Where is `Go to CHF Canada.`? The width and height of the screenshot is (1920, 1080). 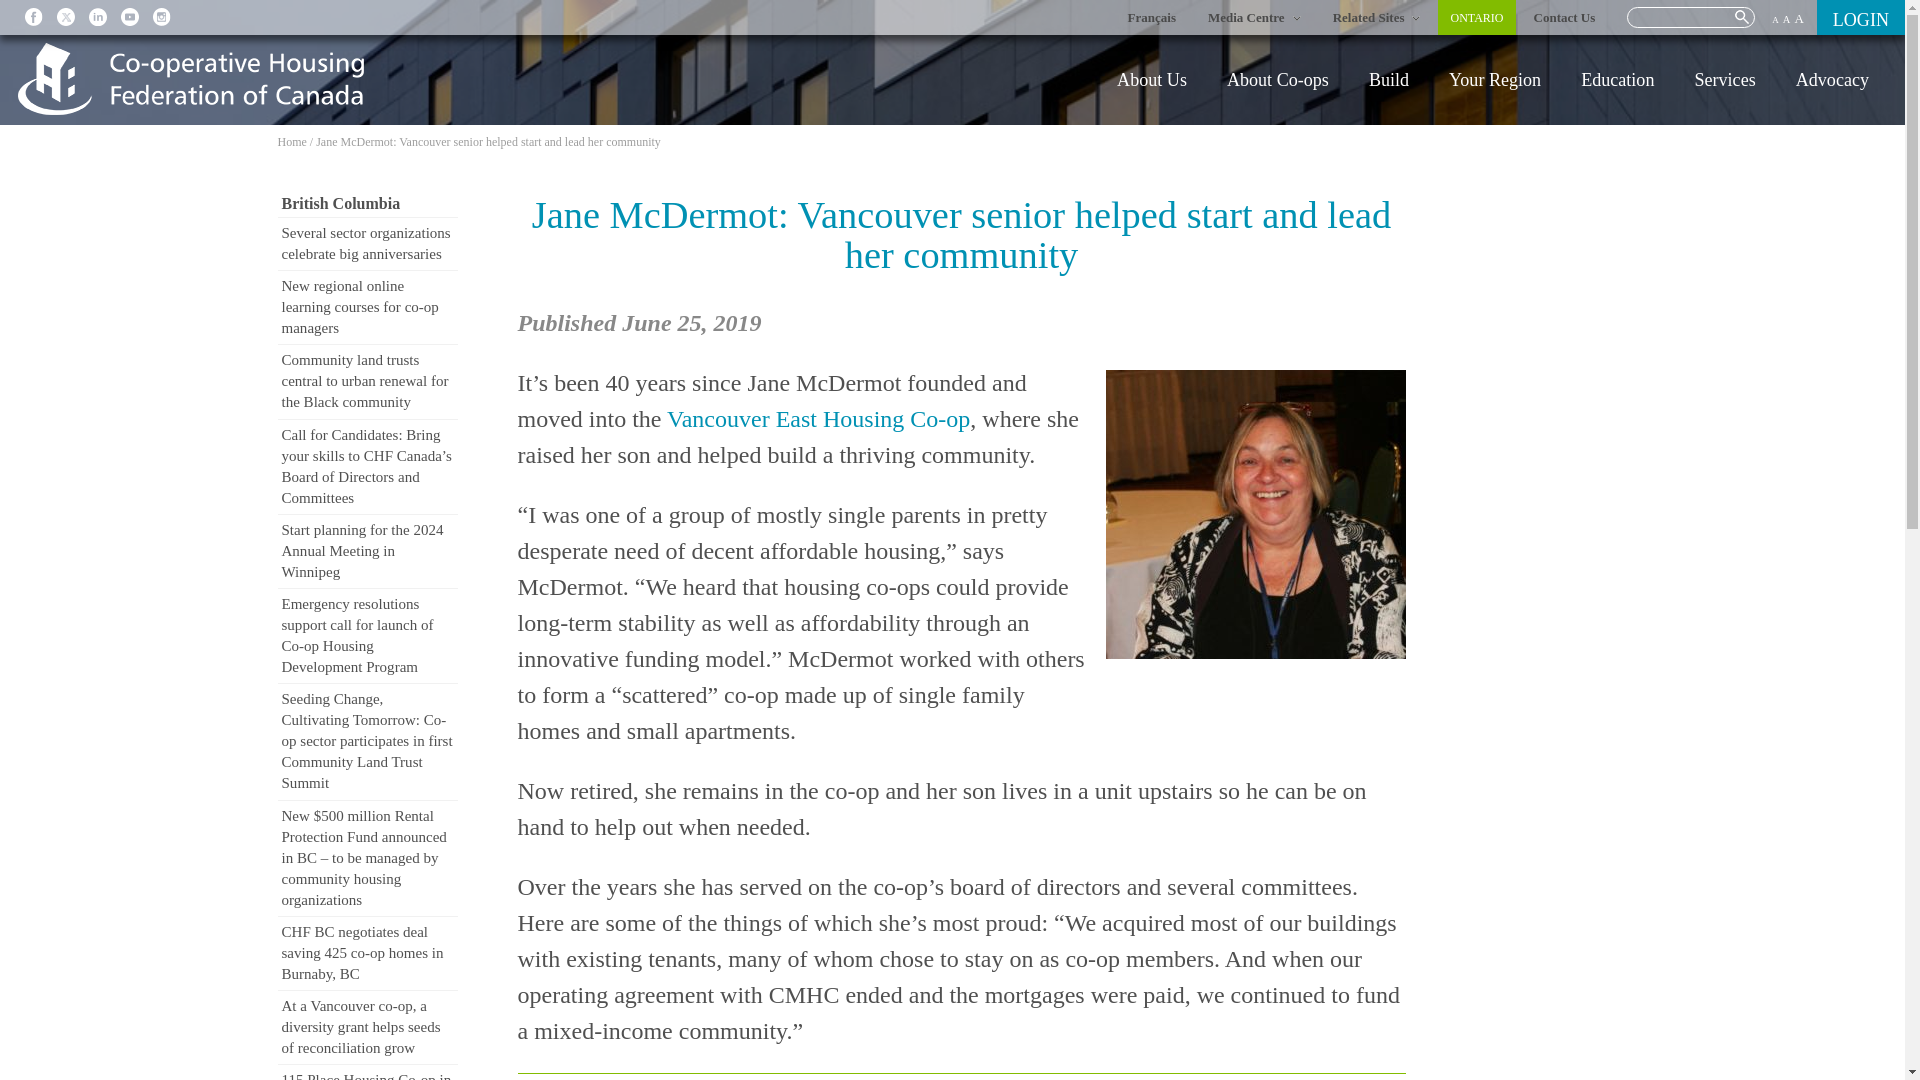
Go to CHF Canada. is located at coordinates (292, 142).